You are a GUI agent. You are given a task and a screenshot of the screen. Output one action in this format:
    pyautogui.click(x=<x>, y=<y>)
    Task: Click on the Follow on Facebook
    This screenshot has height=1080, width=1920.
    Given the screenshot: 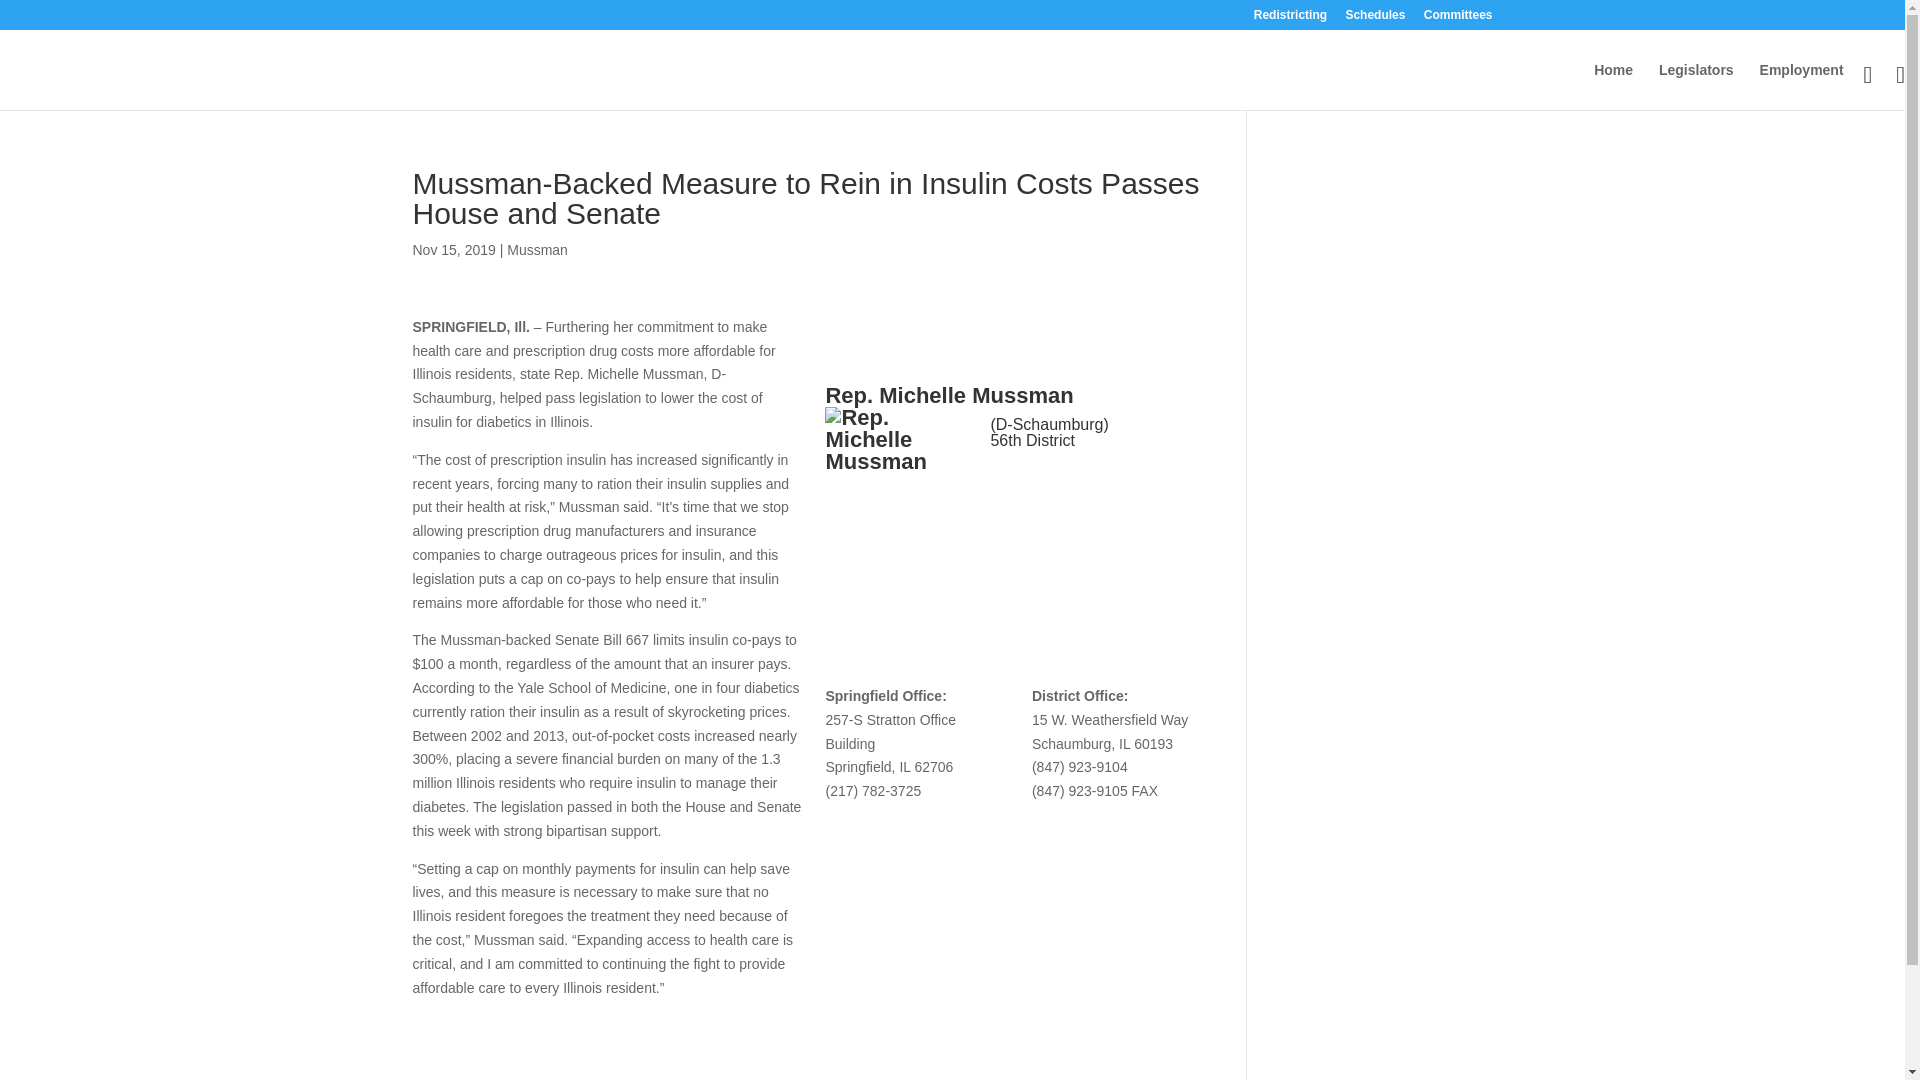 What is the action you would take?
    pyautogui.click(x=1006, y=486)
    